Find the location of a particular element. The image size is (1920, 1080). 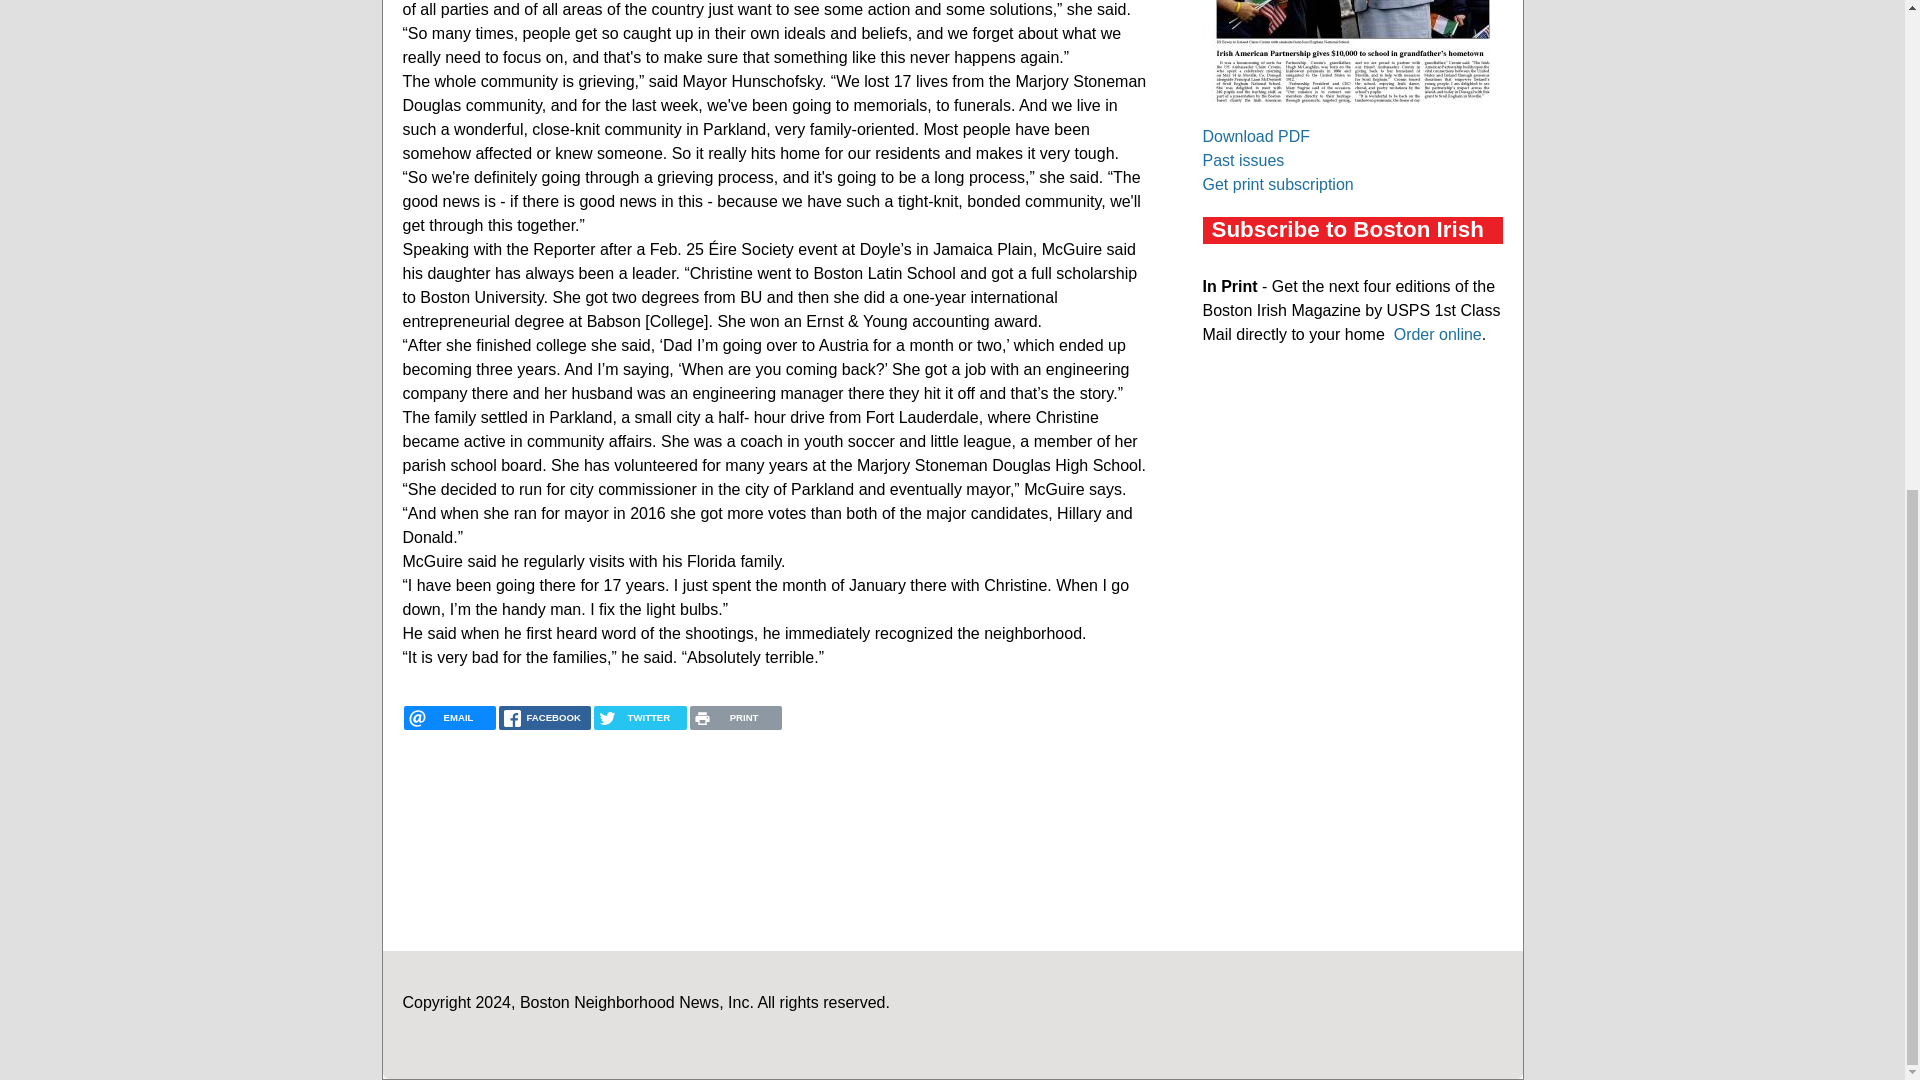

TWITTER is located at coordinates (639, 718).